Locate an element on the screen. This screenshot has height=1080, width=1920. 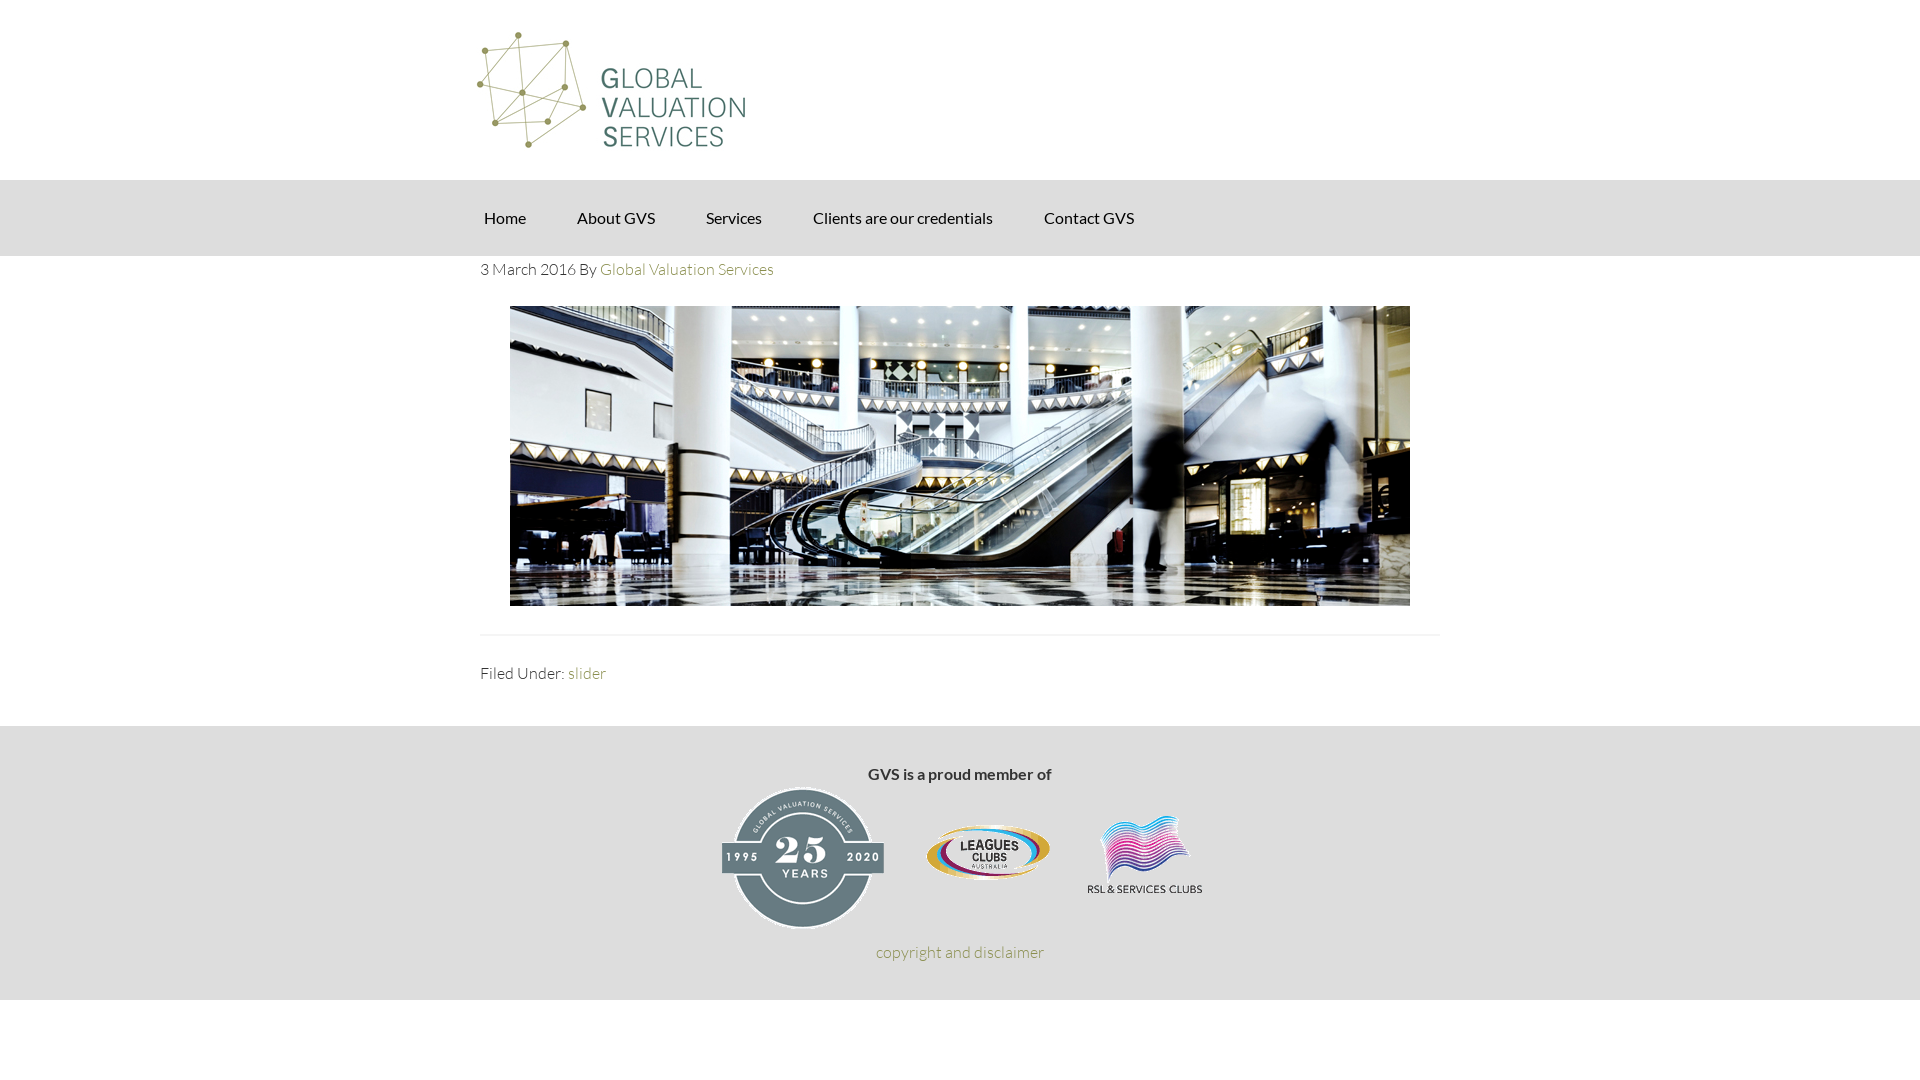
Global Valuation Services is located at coordinates (687, 269).